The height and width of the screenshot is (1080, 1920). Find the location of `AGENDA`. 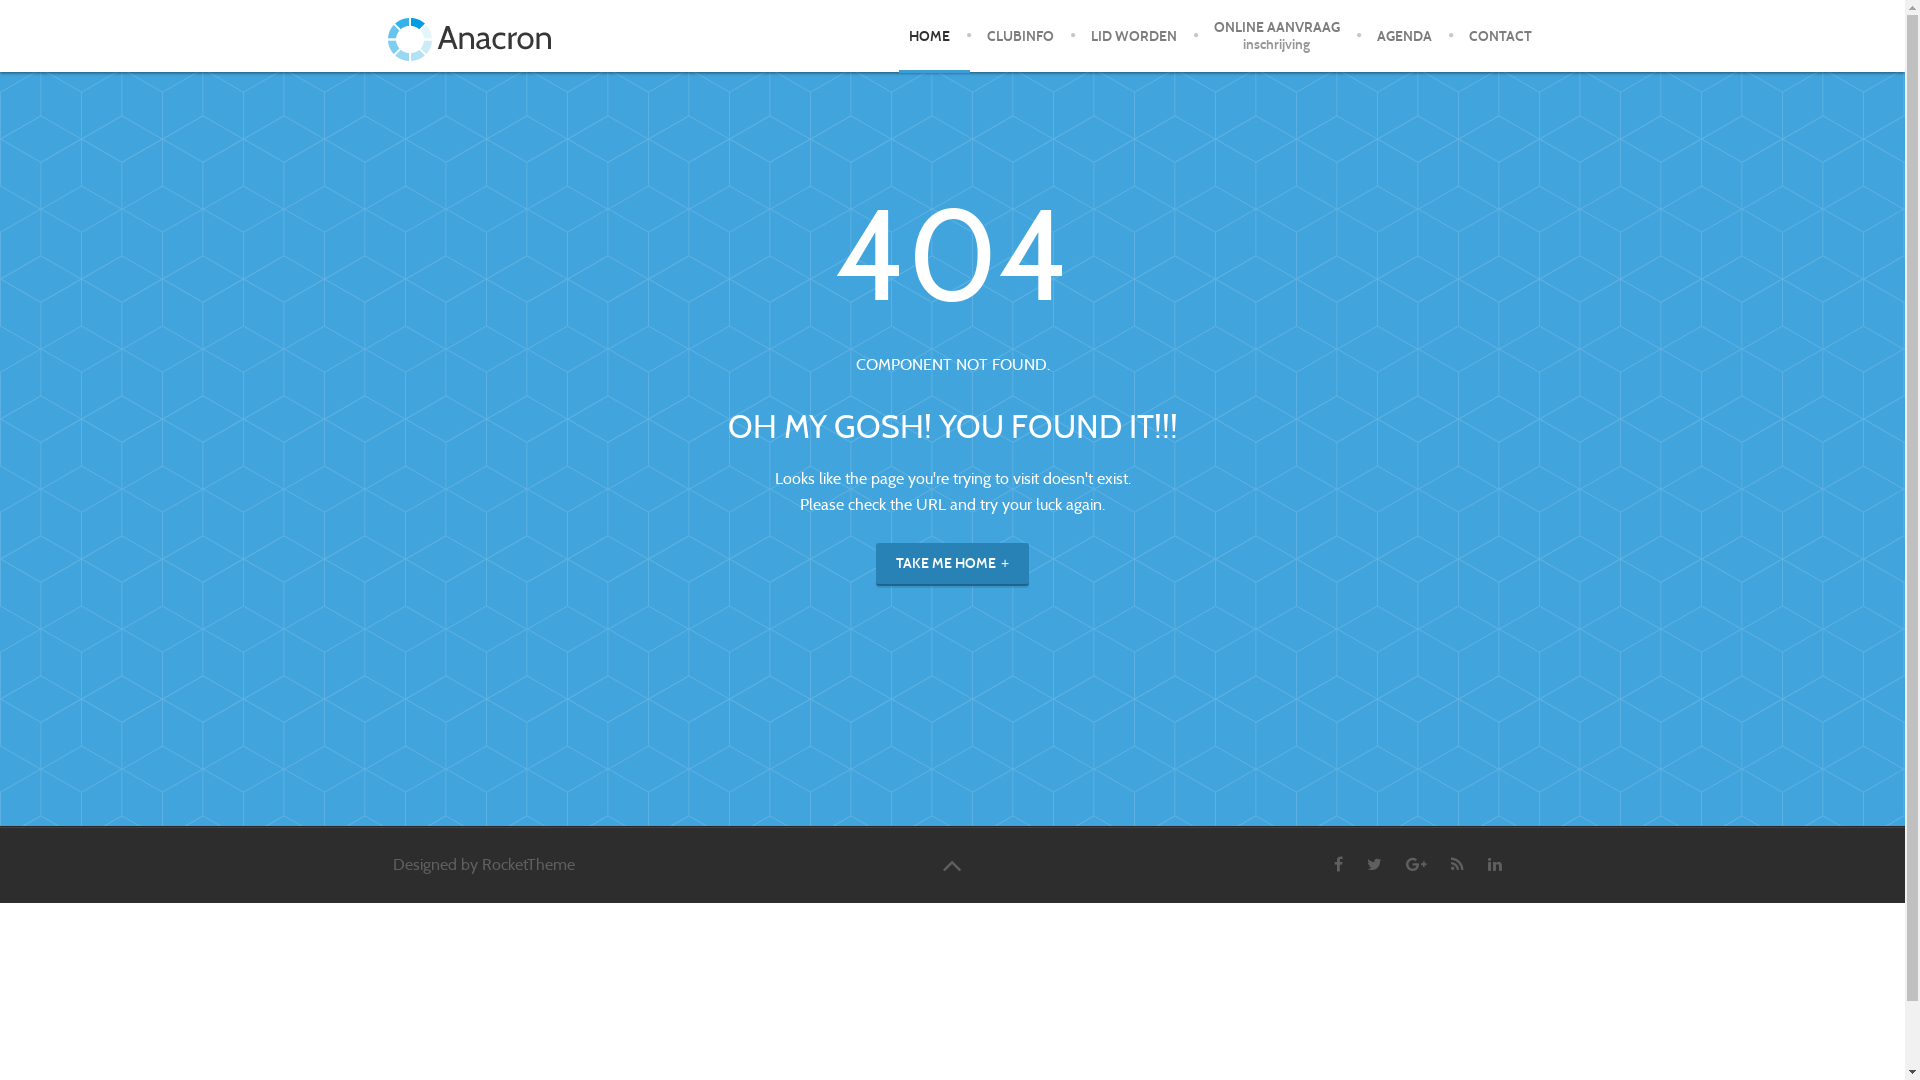

AGENDA is located at coordinates (1404, 36).